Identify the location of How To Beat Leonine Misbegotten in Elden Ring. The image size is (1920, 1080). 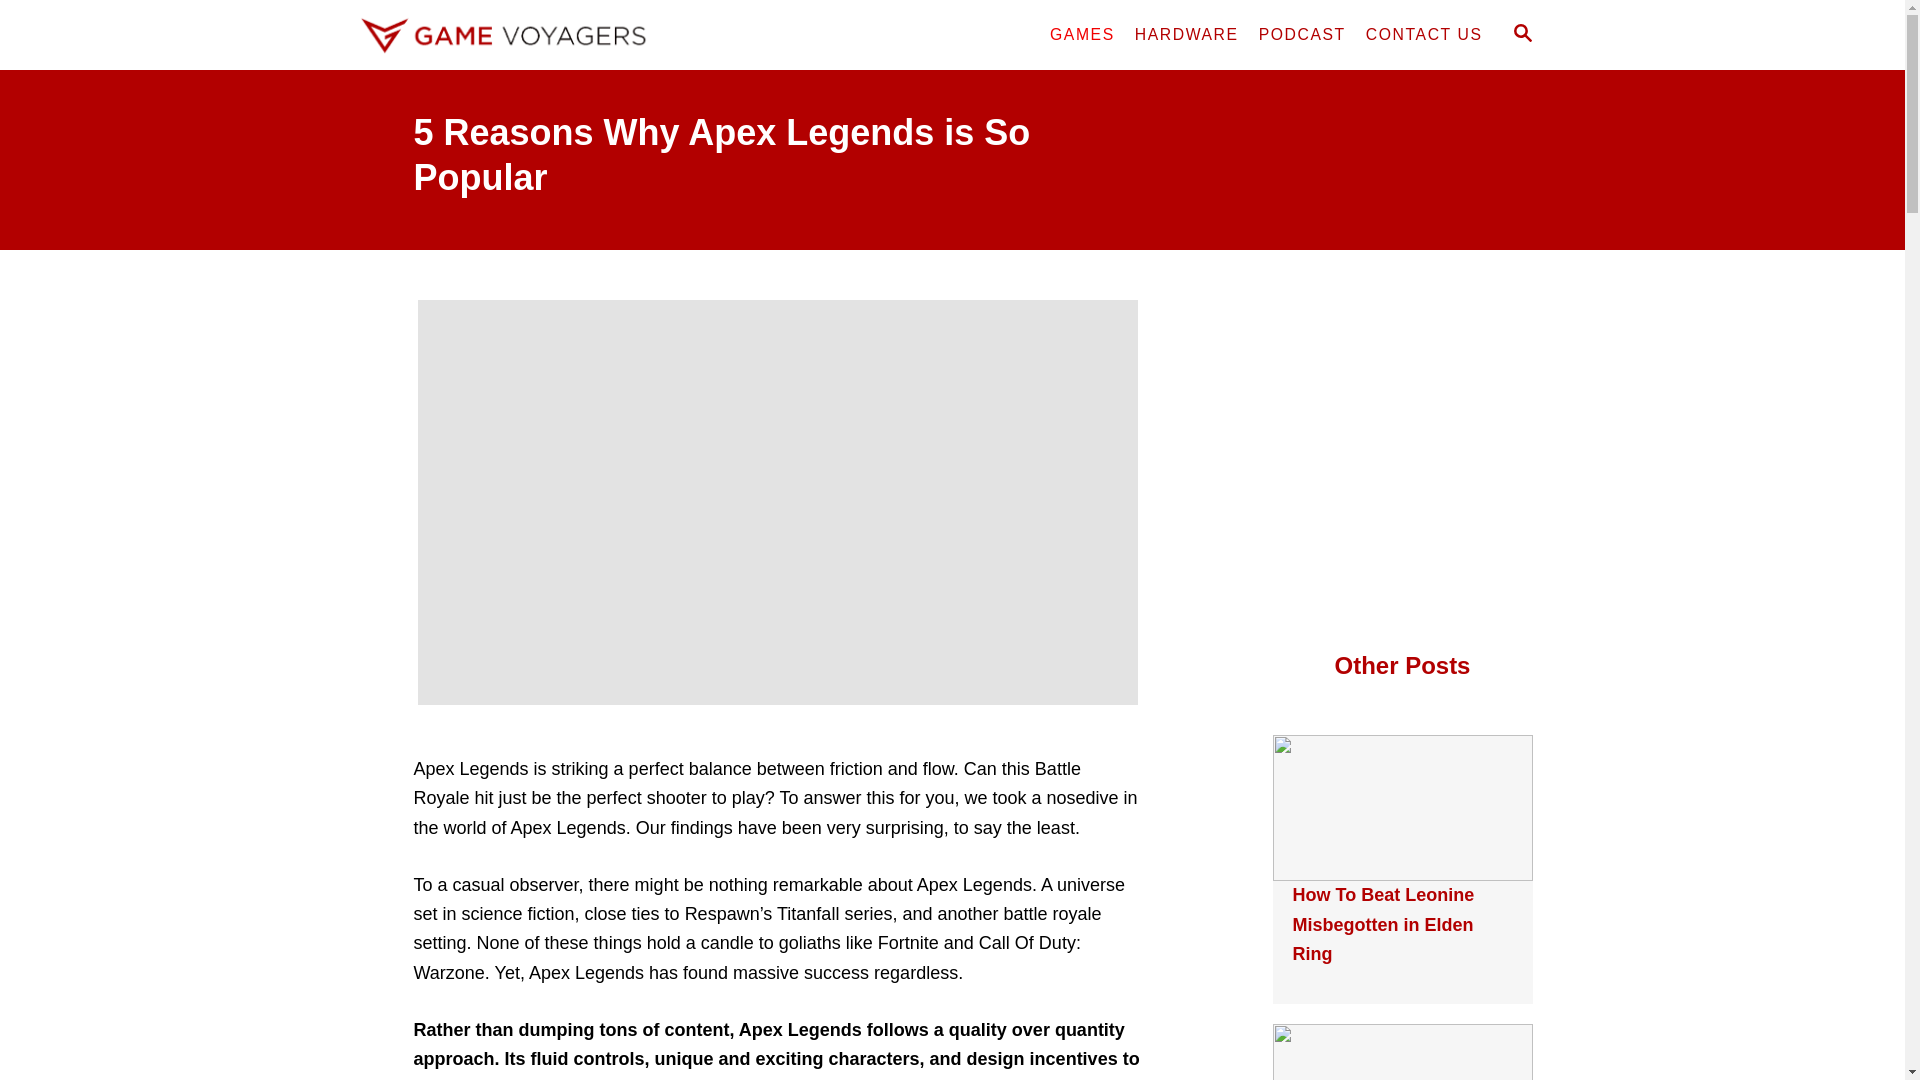
(1383, 924).